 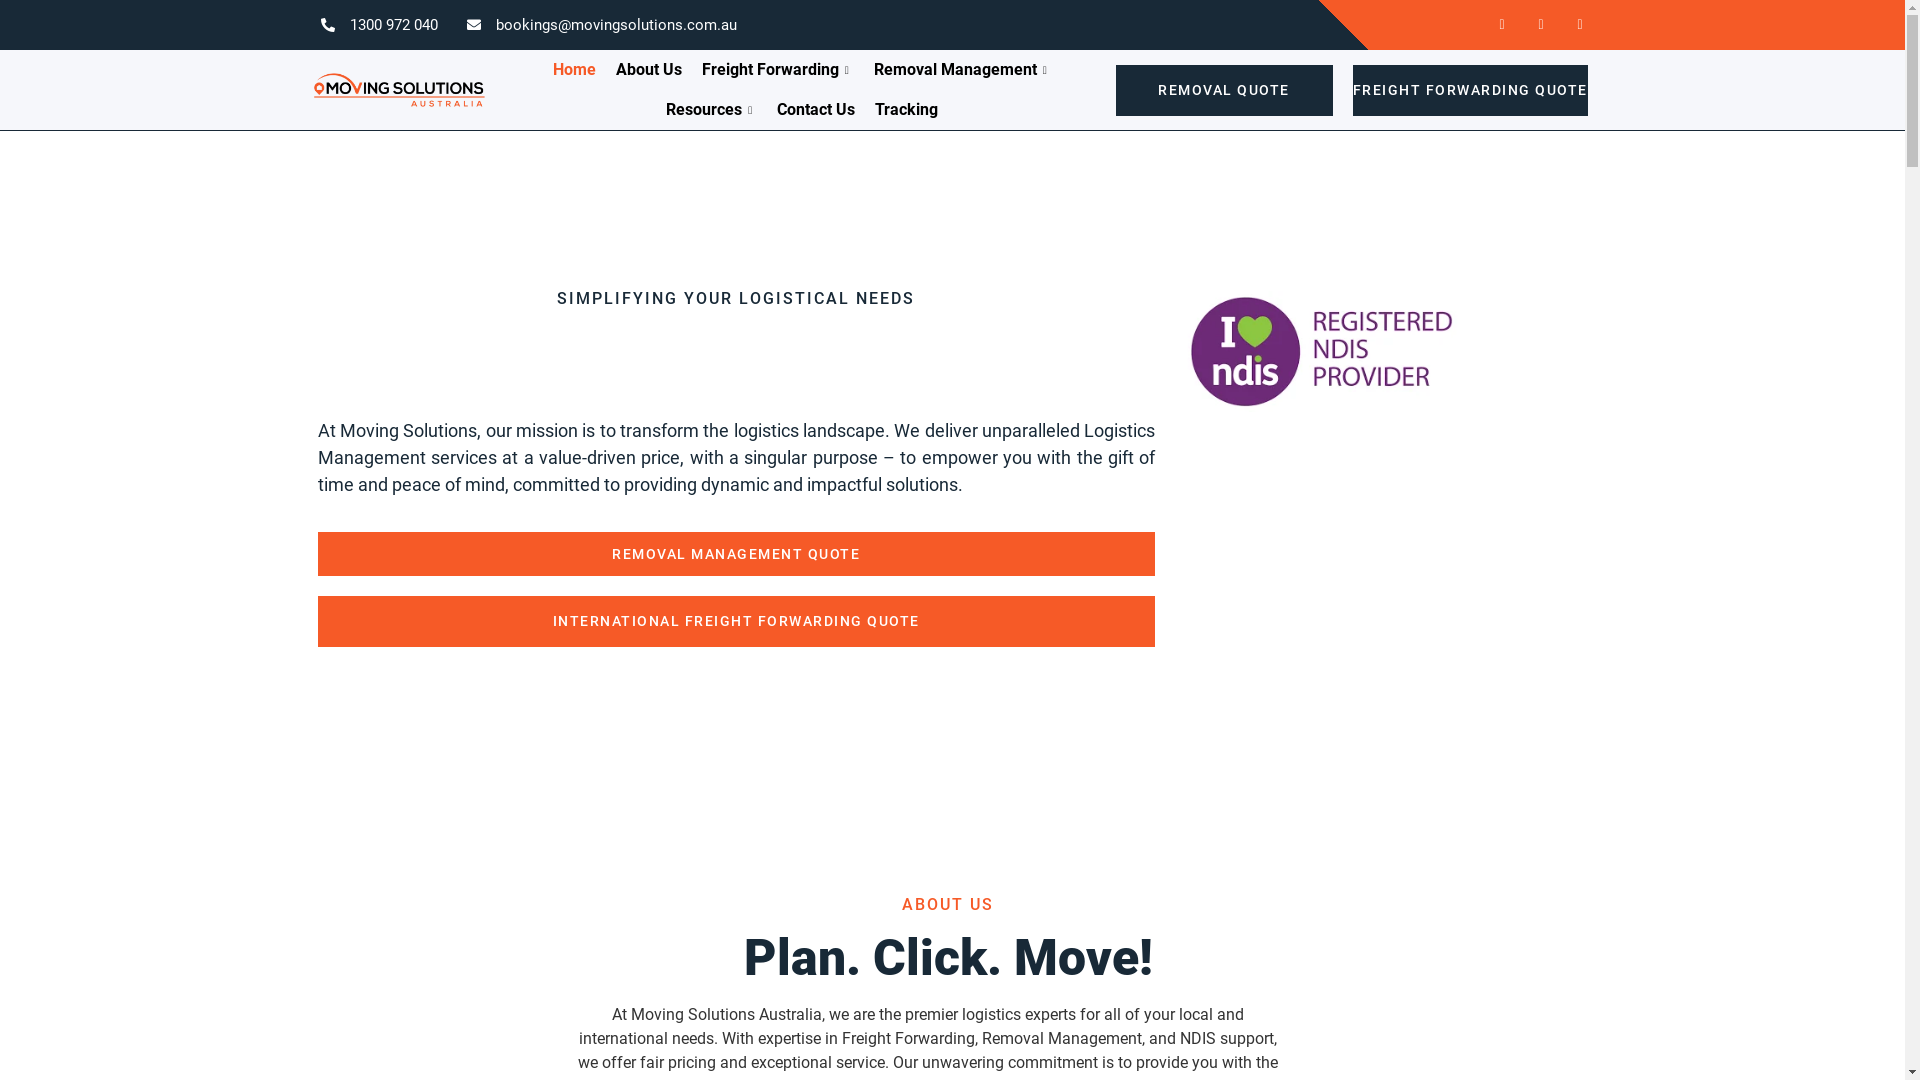 What do you see at coordinates (737, 554) in the screenshot?
I see `REMOVAL MANAGEMENT QUOTE` at bounding box center [737, 554].